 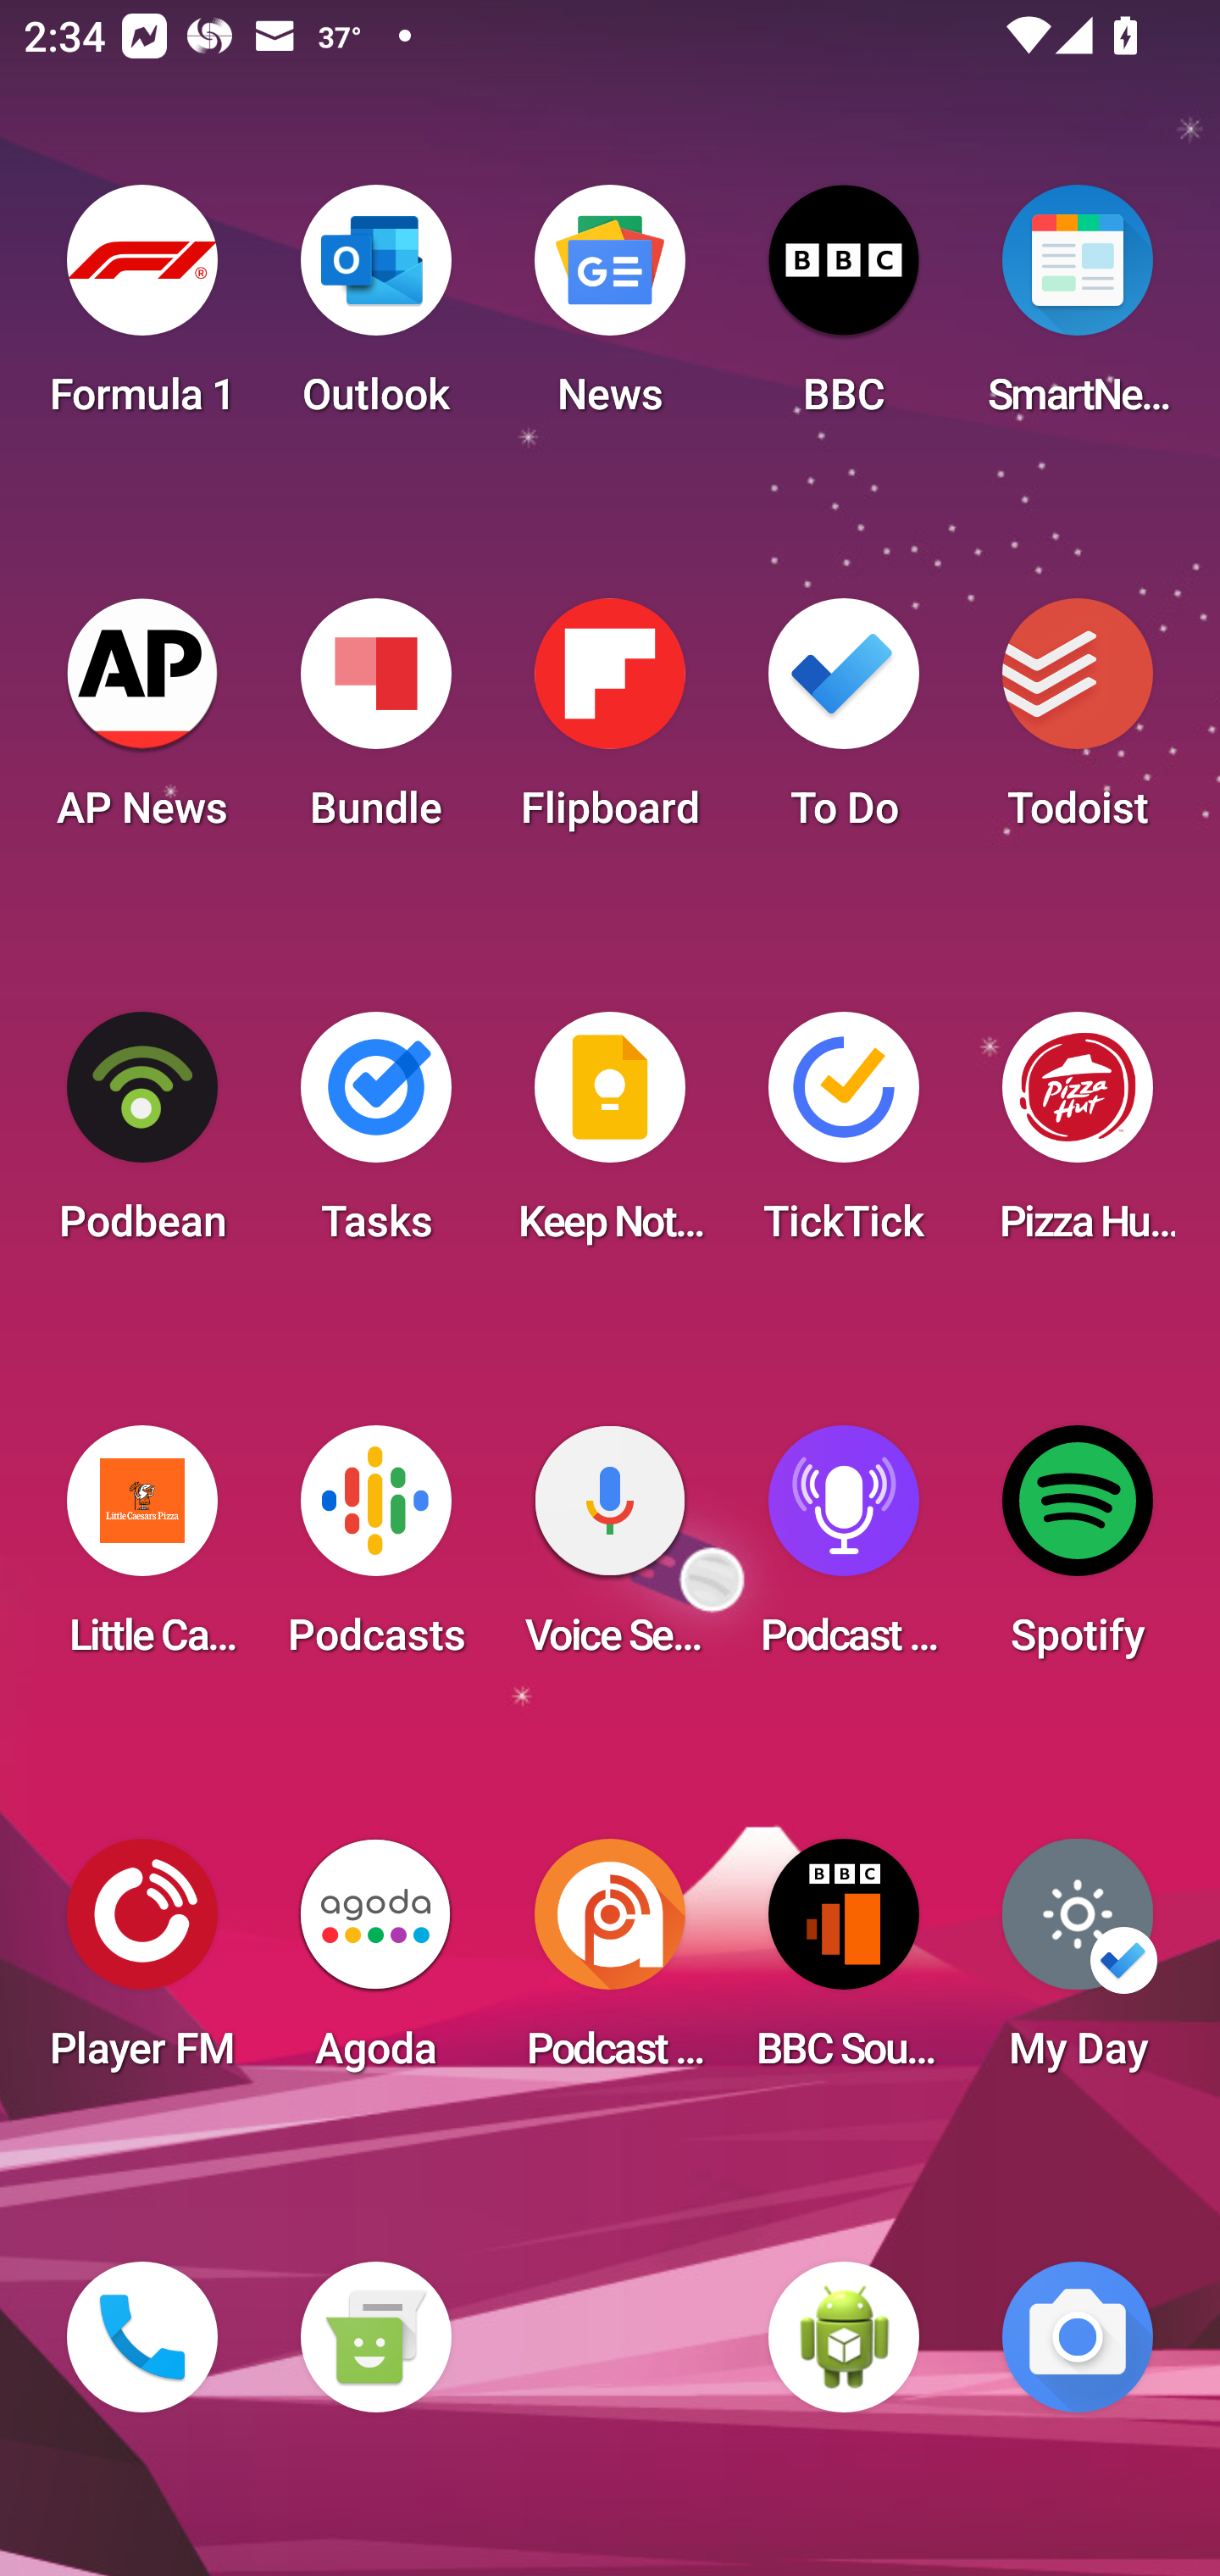 I want to click on BBC, so click(x=844, y=310).